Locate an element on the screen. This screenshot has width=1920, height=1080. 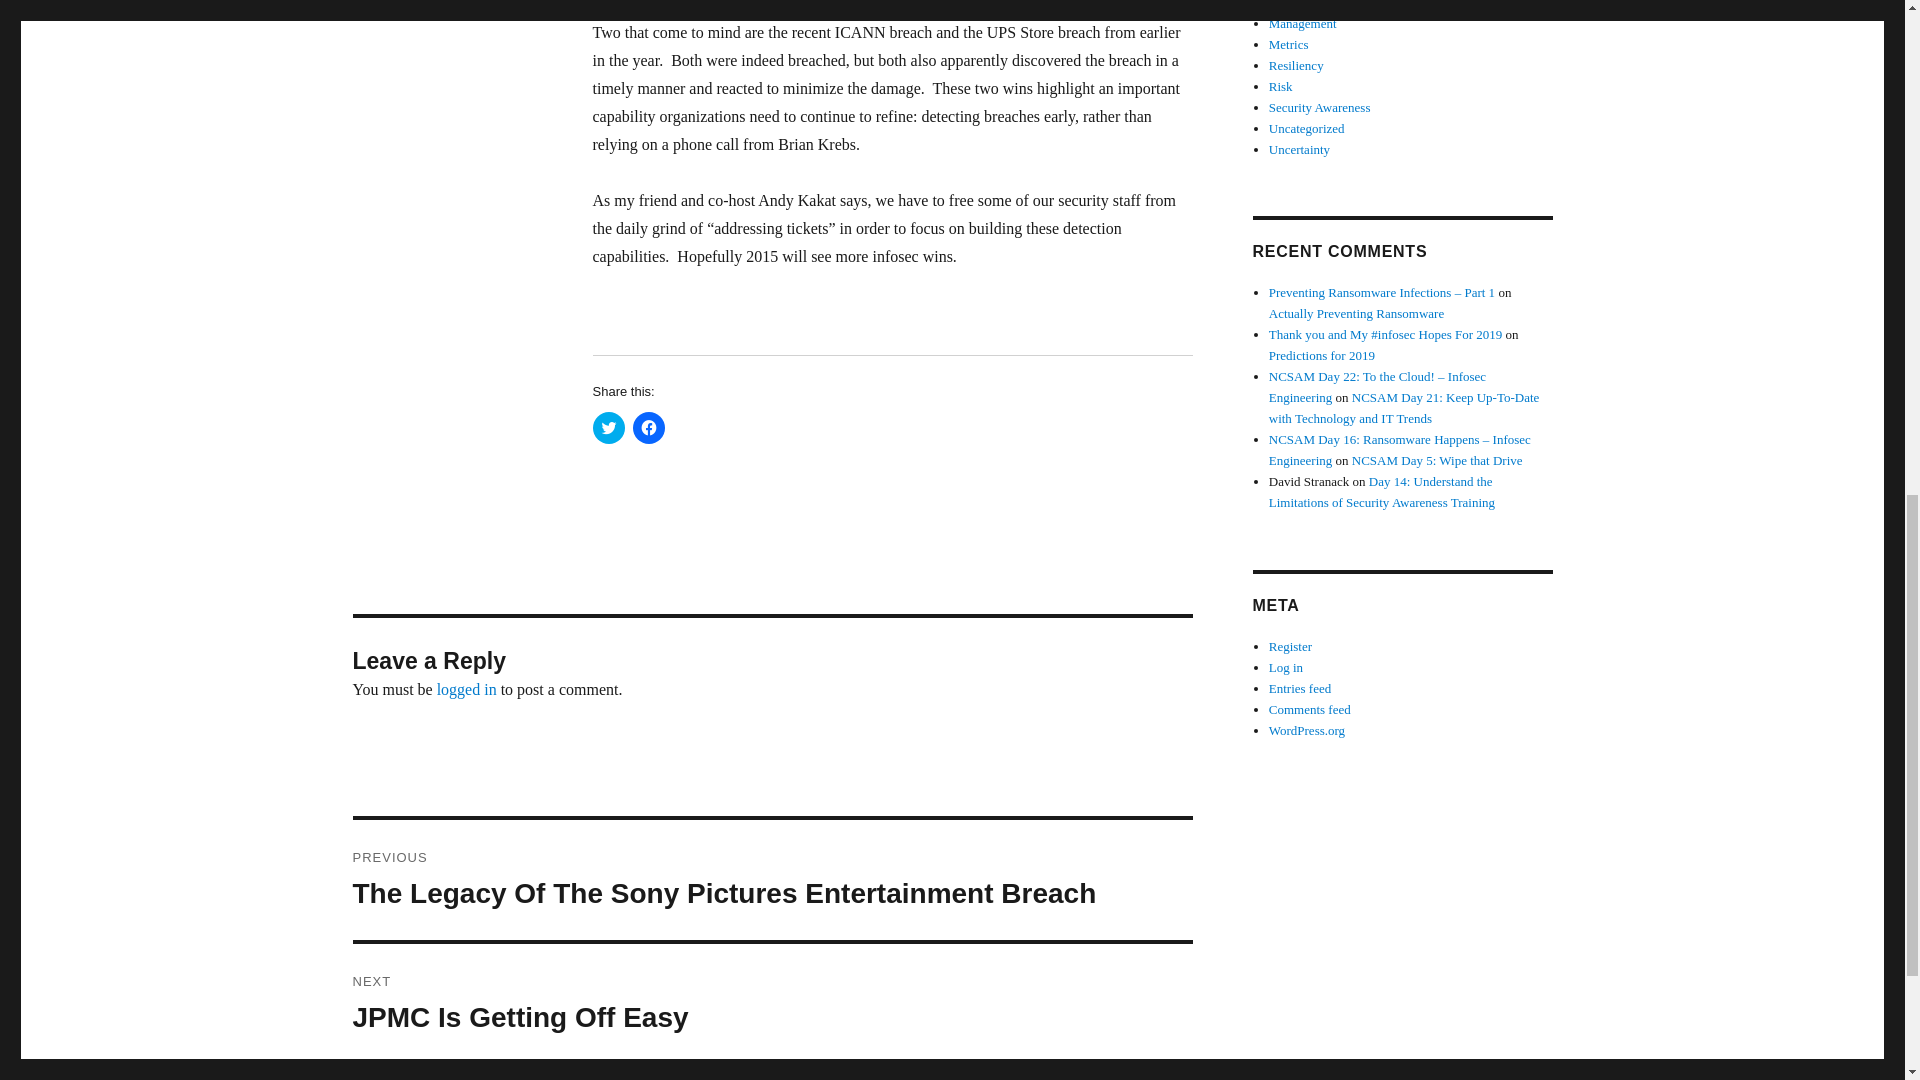
logged in is located at coordinates (467, 689).